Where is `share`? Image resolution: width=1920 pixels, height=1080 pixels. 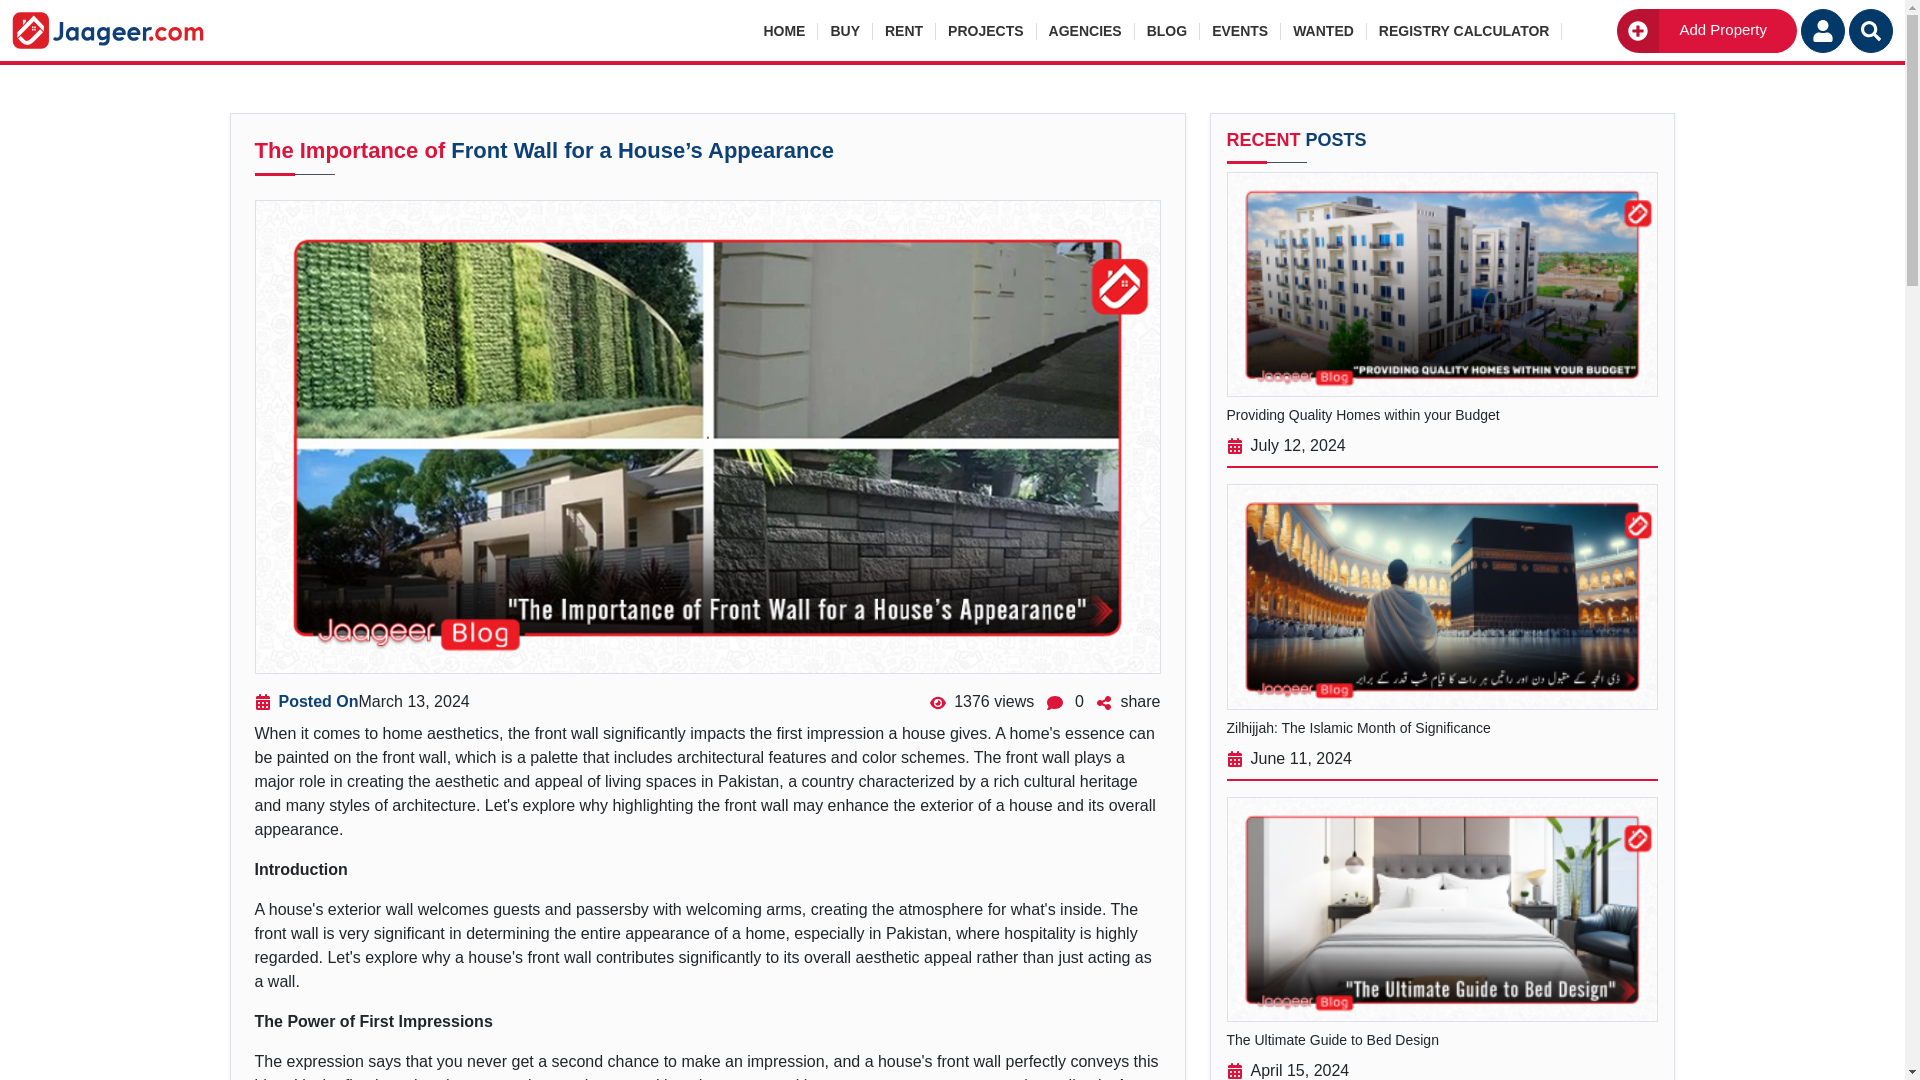 share is located at coordinates (1124, 701).